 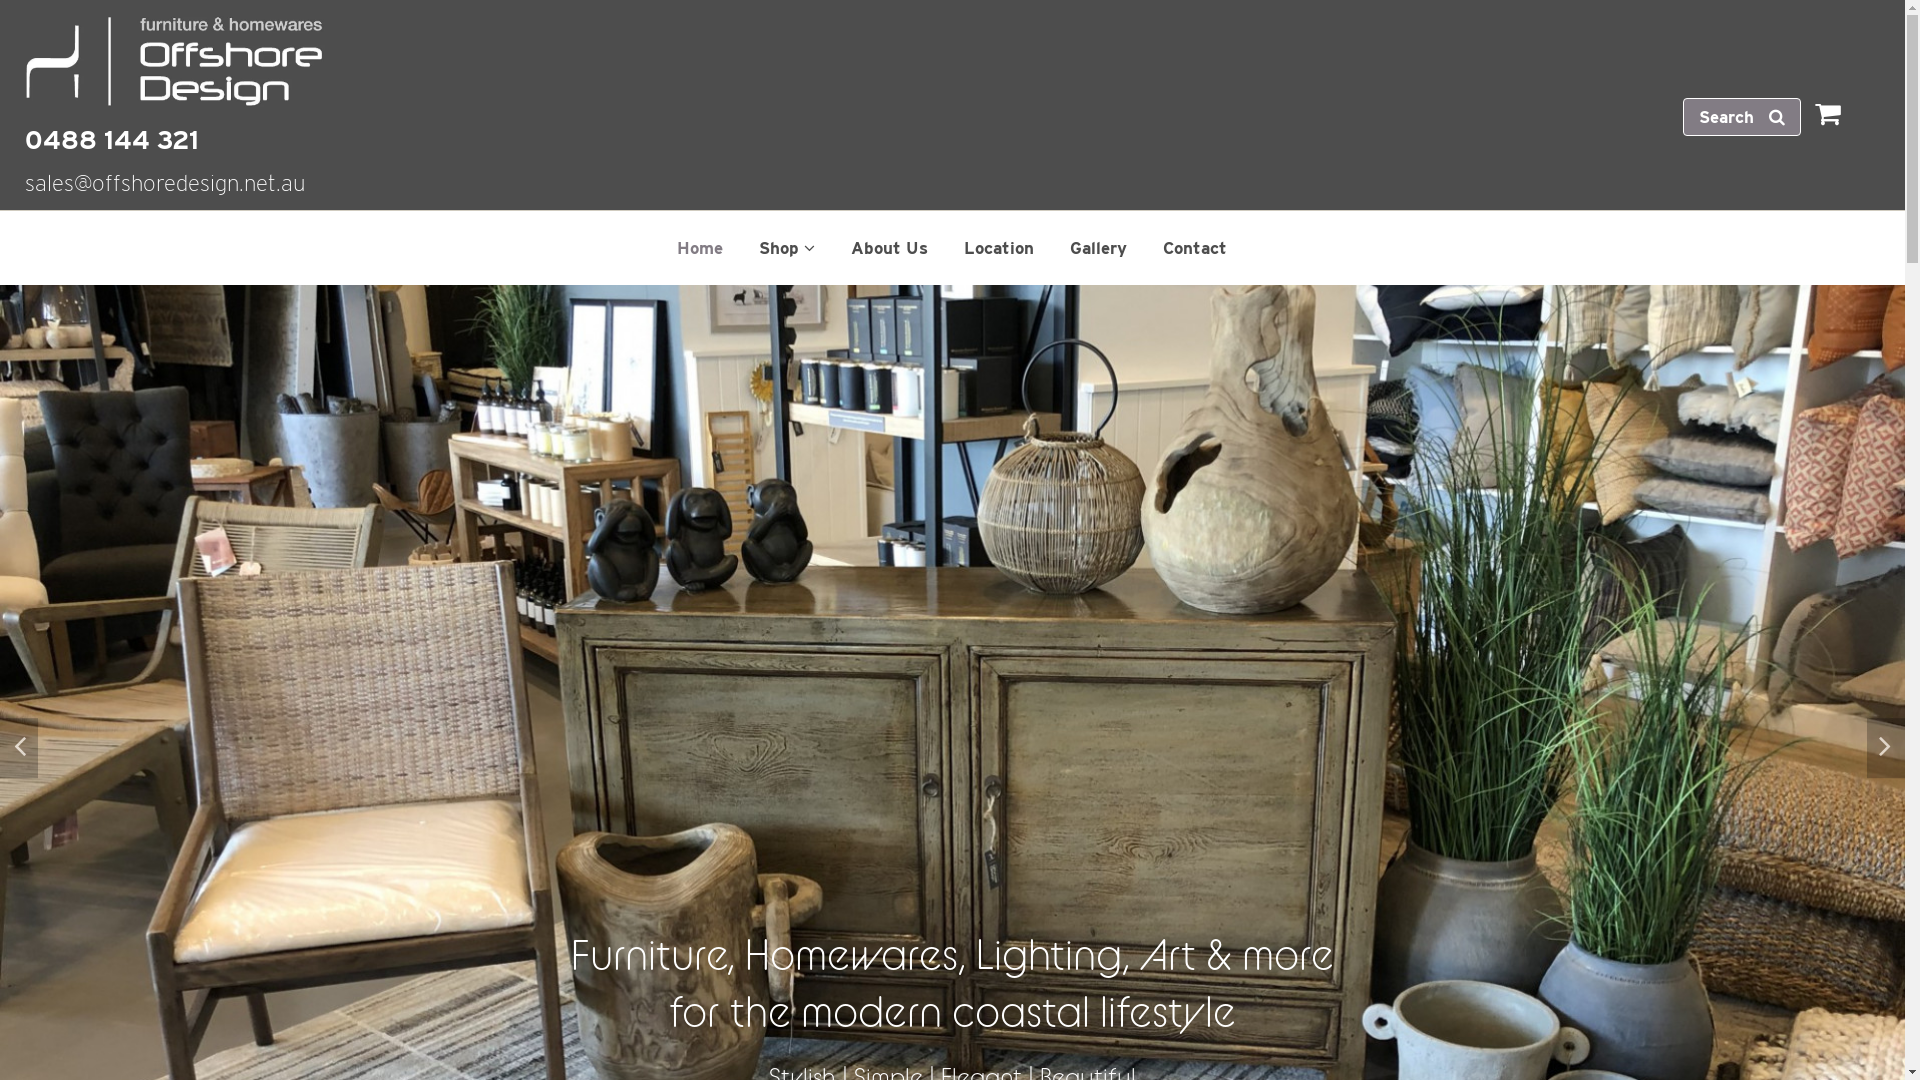 What do you see at coordinates (165, 189) in the screenshot?
I see `sales@offshoredesign.net.au` at bounding box center [165, 189].